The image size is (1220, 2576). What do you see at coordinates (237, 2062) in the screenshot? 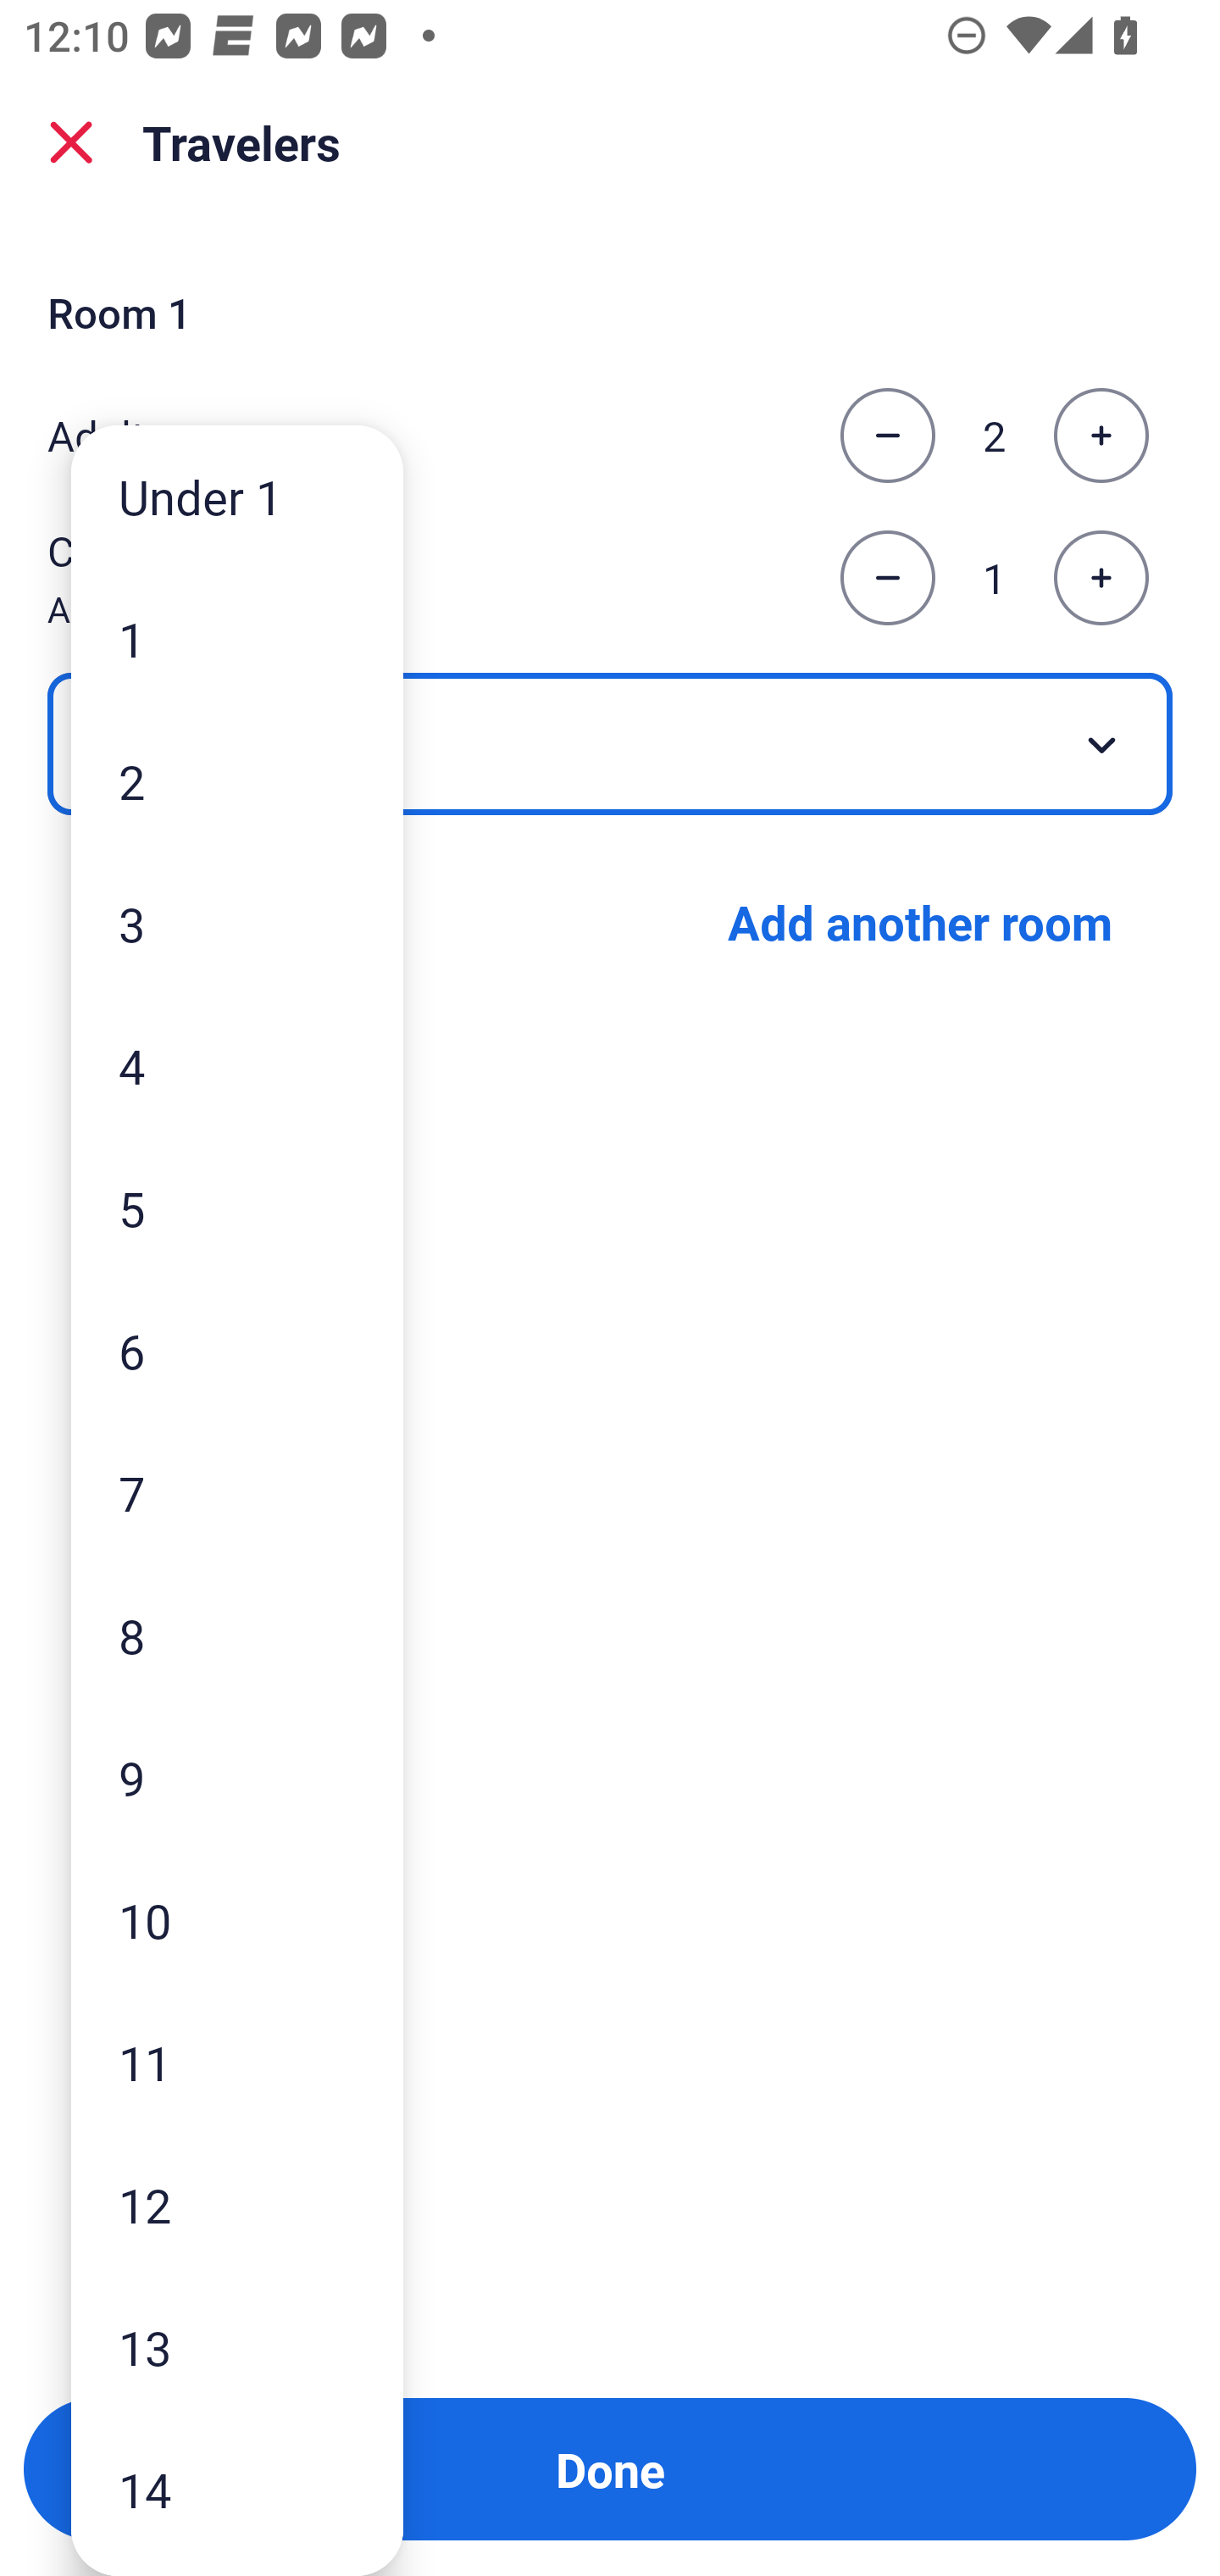
I see `11` at bounding box center [237, 2062].